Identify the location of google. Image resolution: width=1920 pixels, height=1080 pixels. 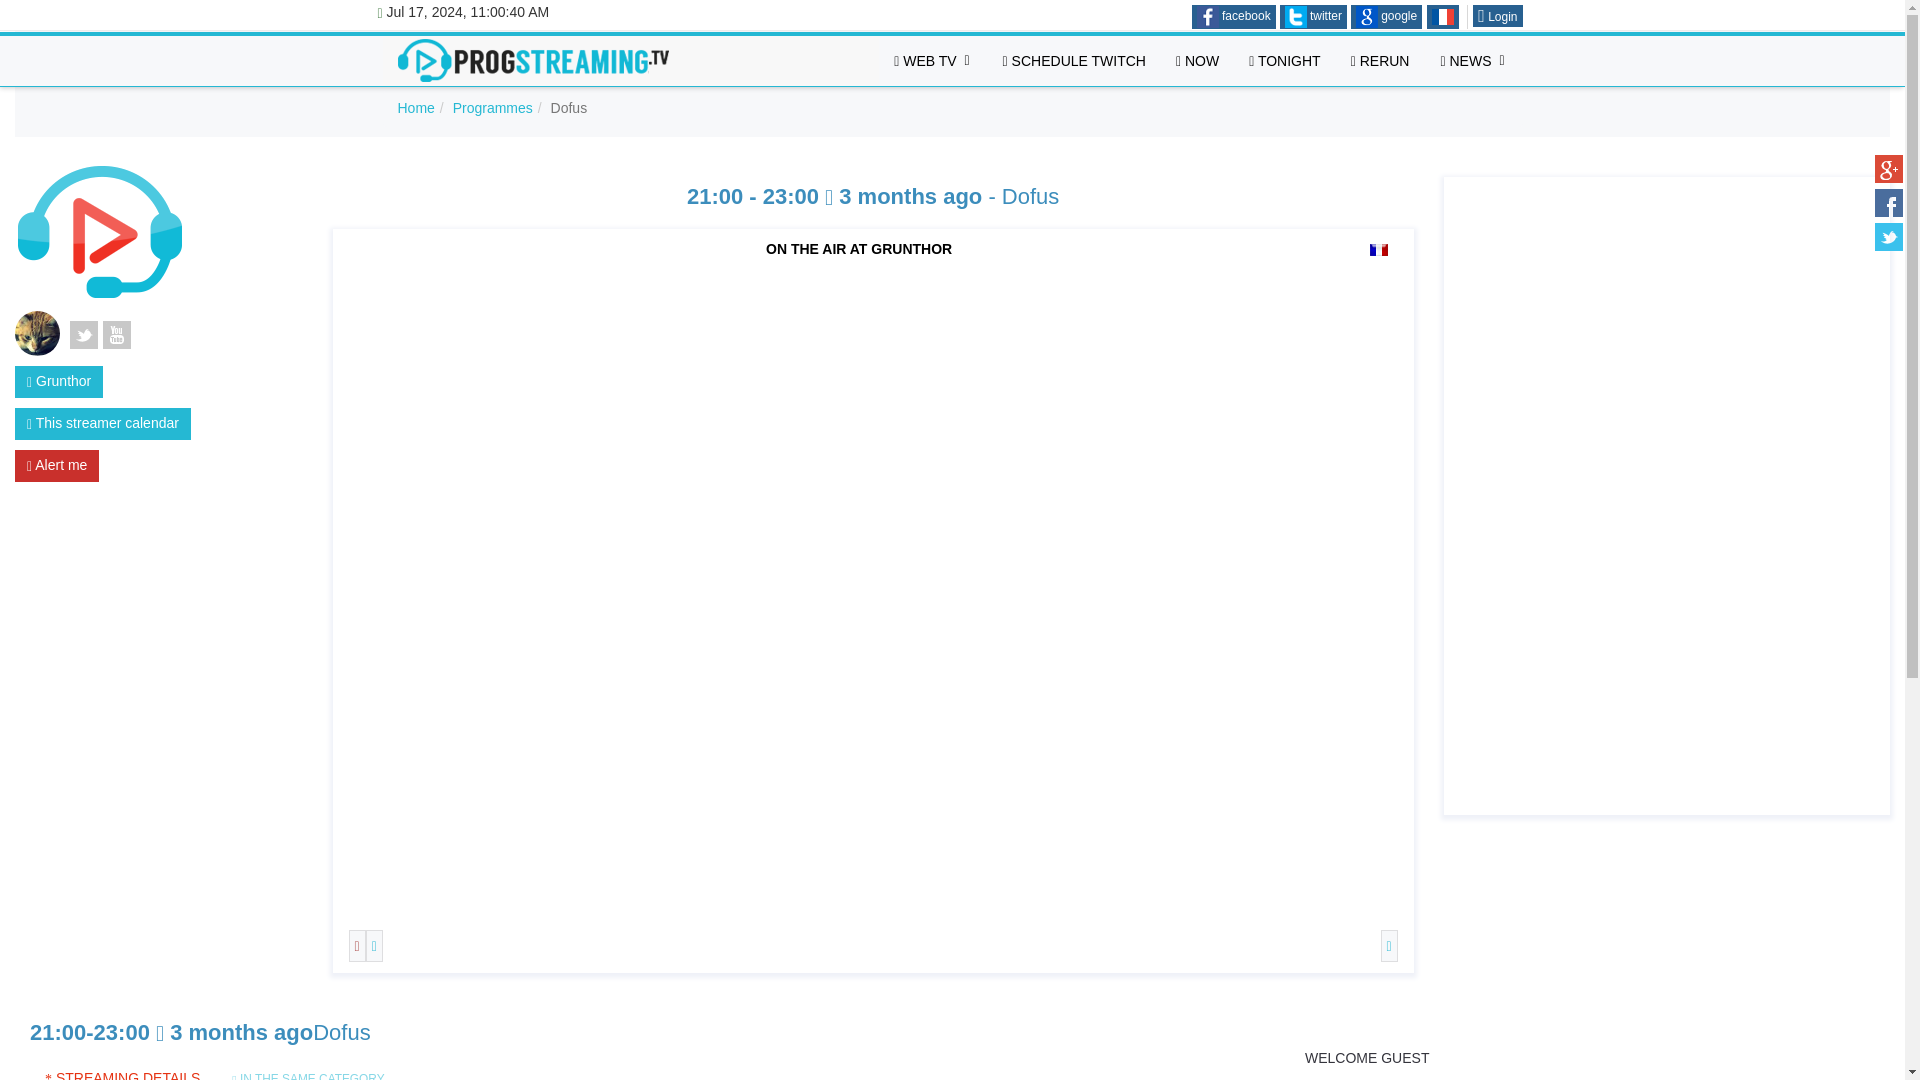
(1386, 17).